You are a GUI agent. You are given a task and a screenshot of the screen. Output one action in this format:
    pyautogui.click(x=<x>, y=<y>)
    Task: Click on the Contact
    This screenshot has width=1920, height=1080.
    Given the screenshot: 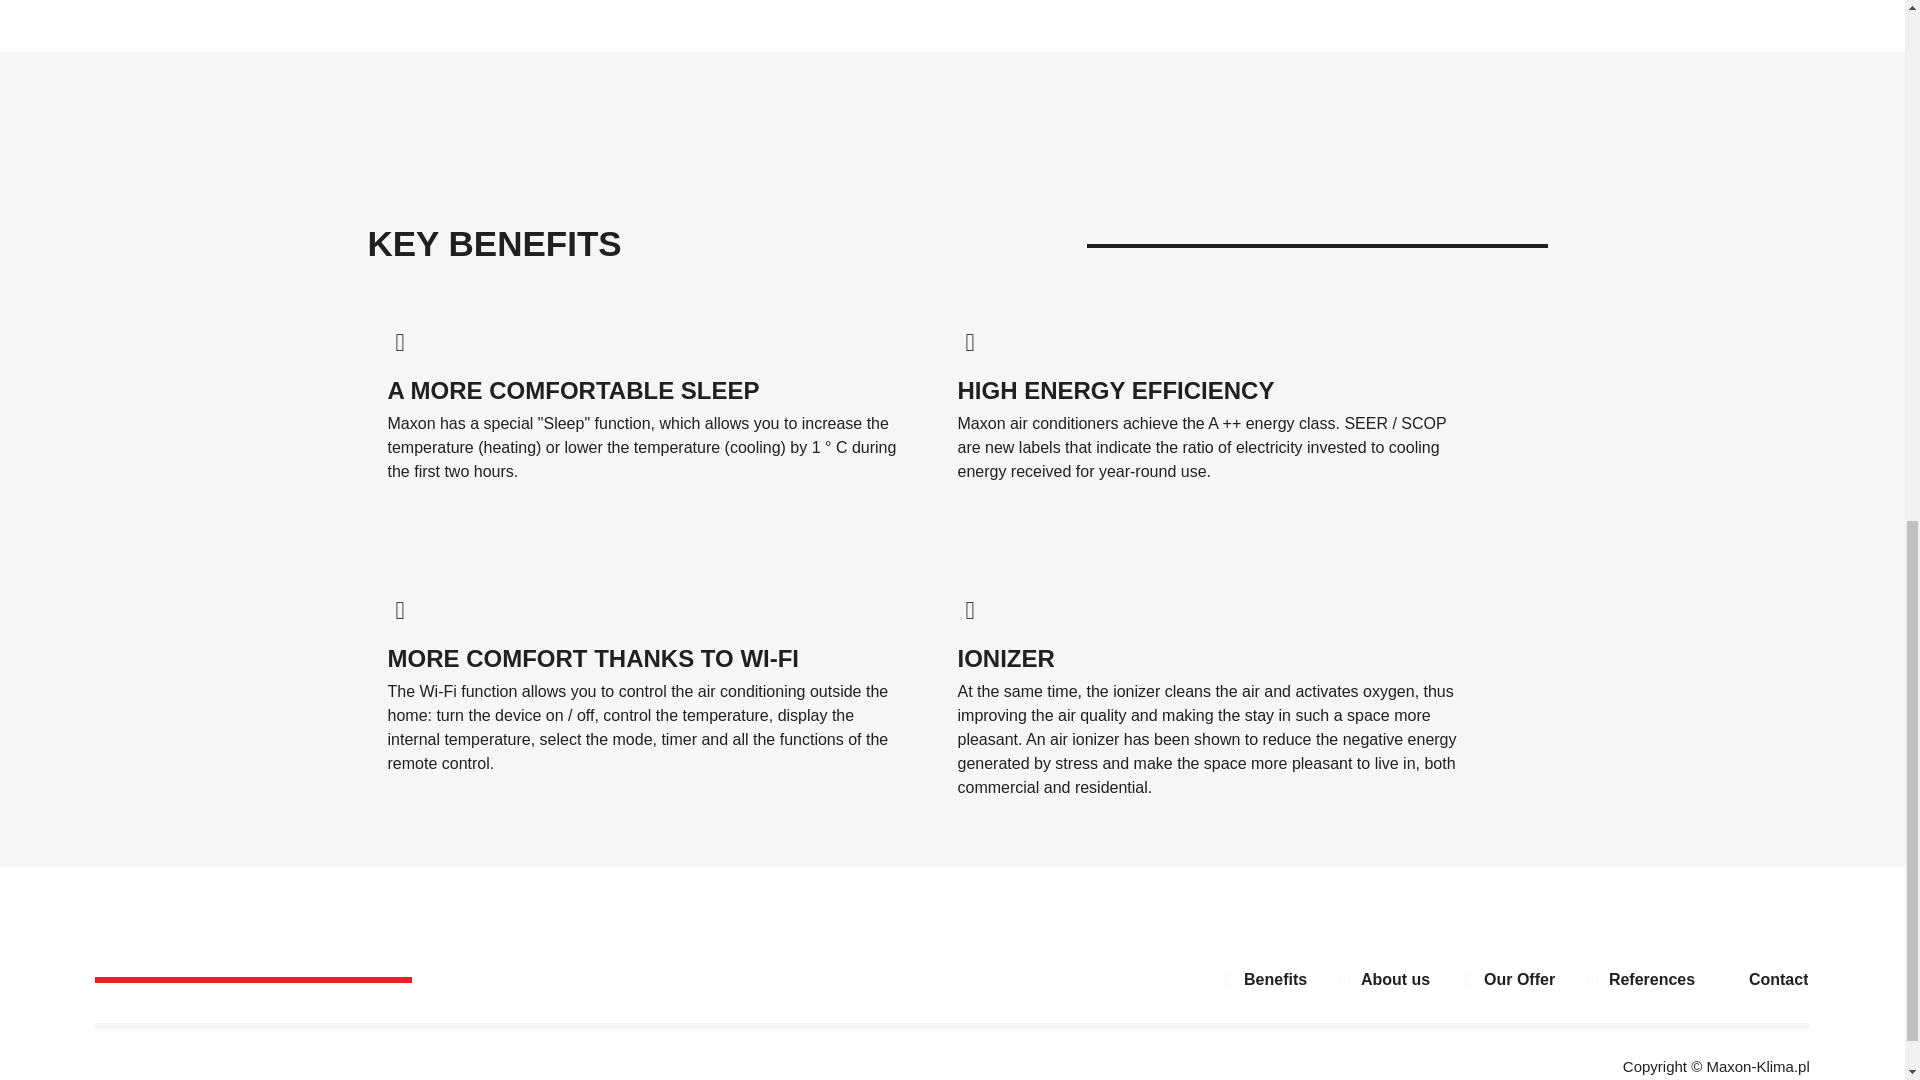 What is the action you would take?
    pyautogui.click(x=1761, y=980)
    